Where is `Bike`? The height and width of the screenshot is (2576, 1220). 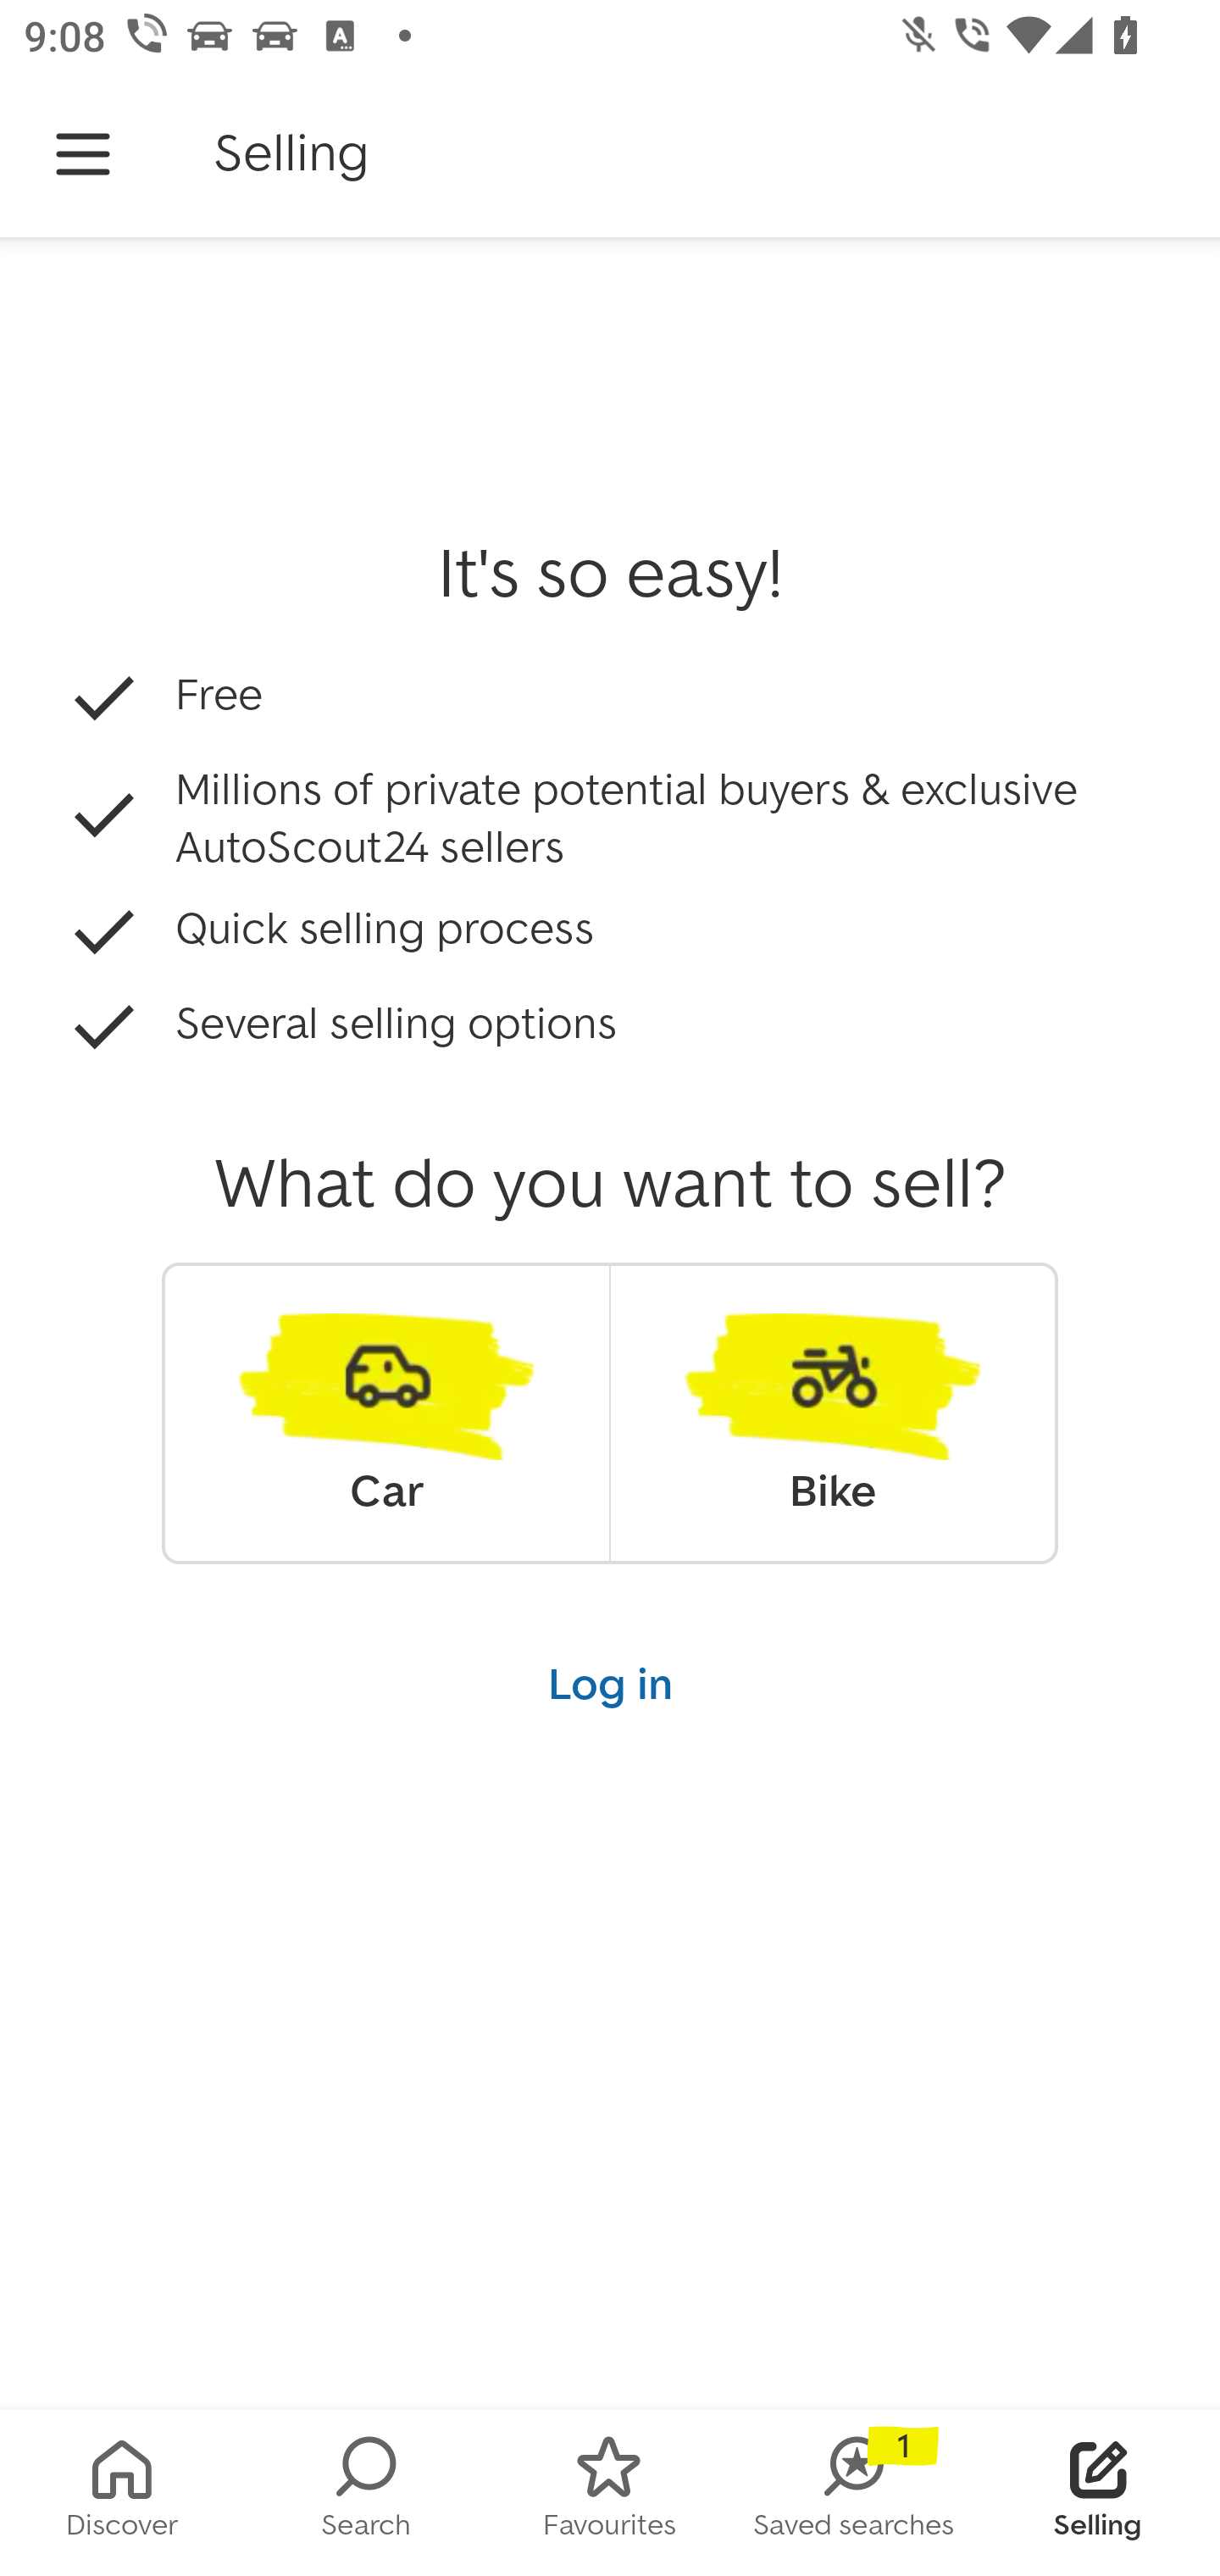 Bike is located at coordinates (833, 1413).